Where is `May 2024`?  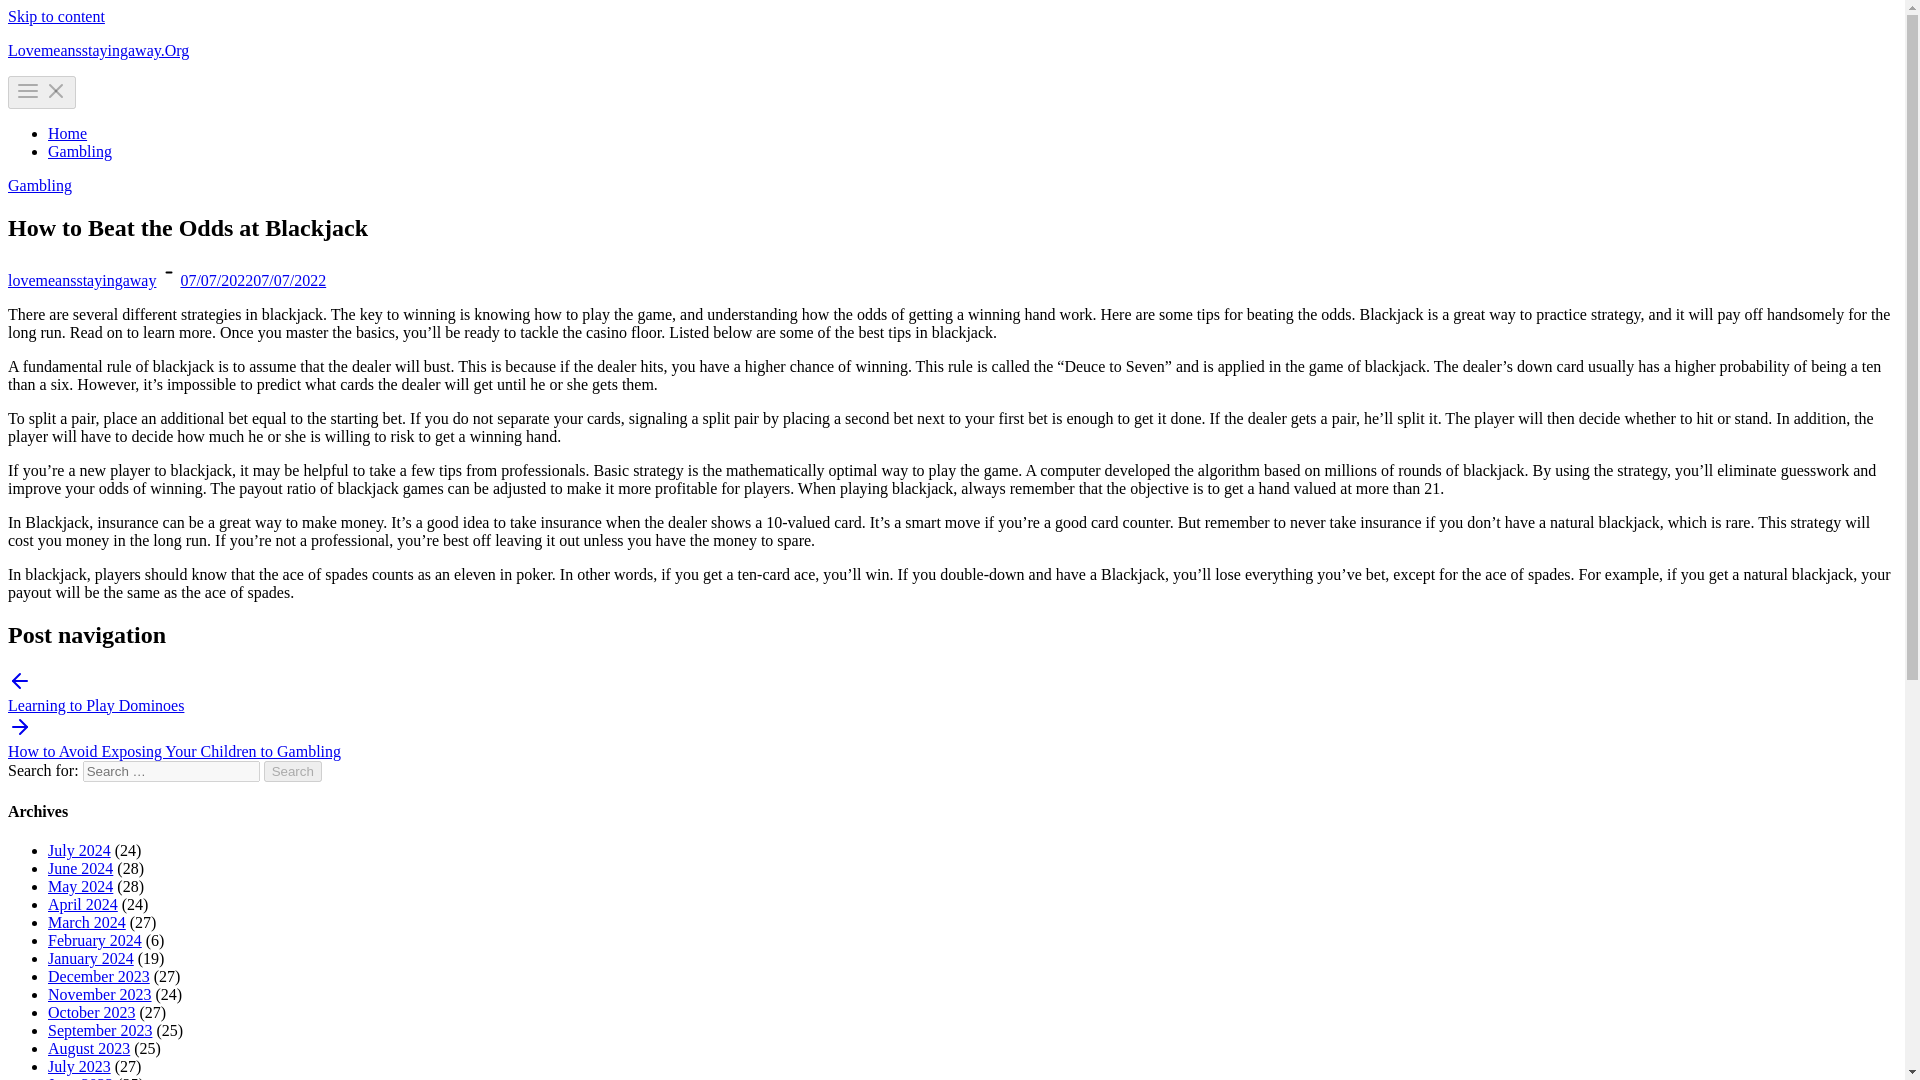 May 2024 is located at coordinates (80, 886).